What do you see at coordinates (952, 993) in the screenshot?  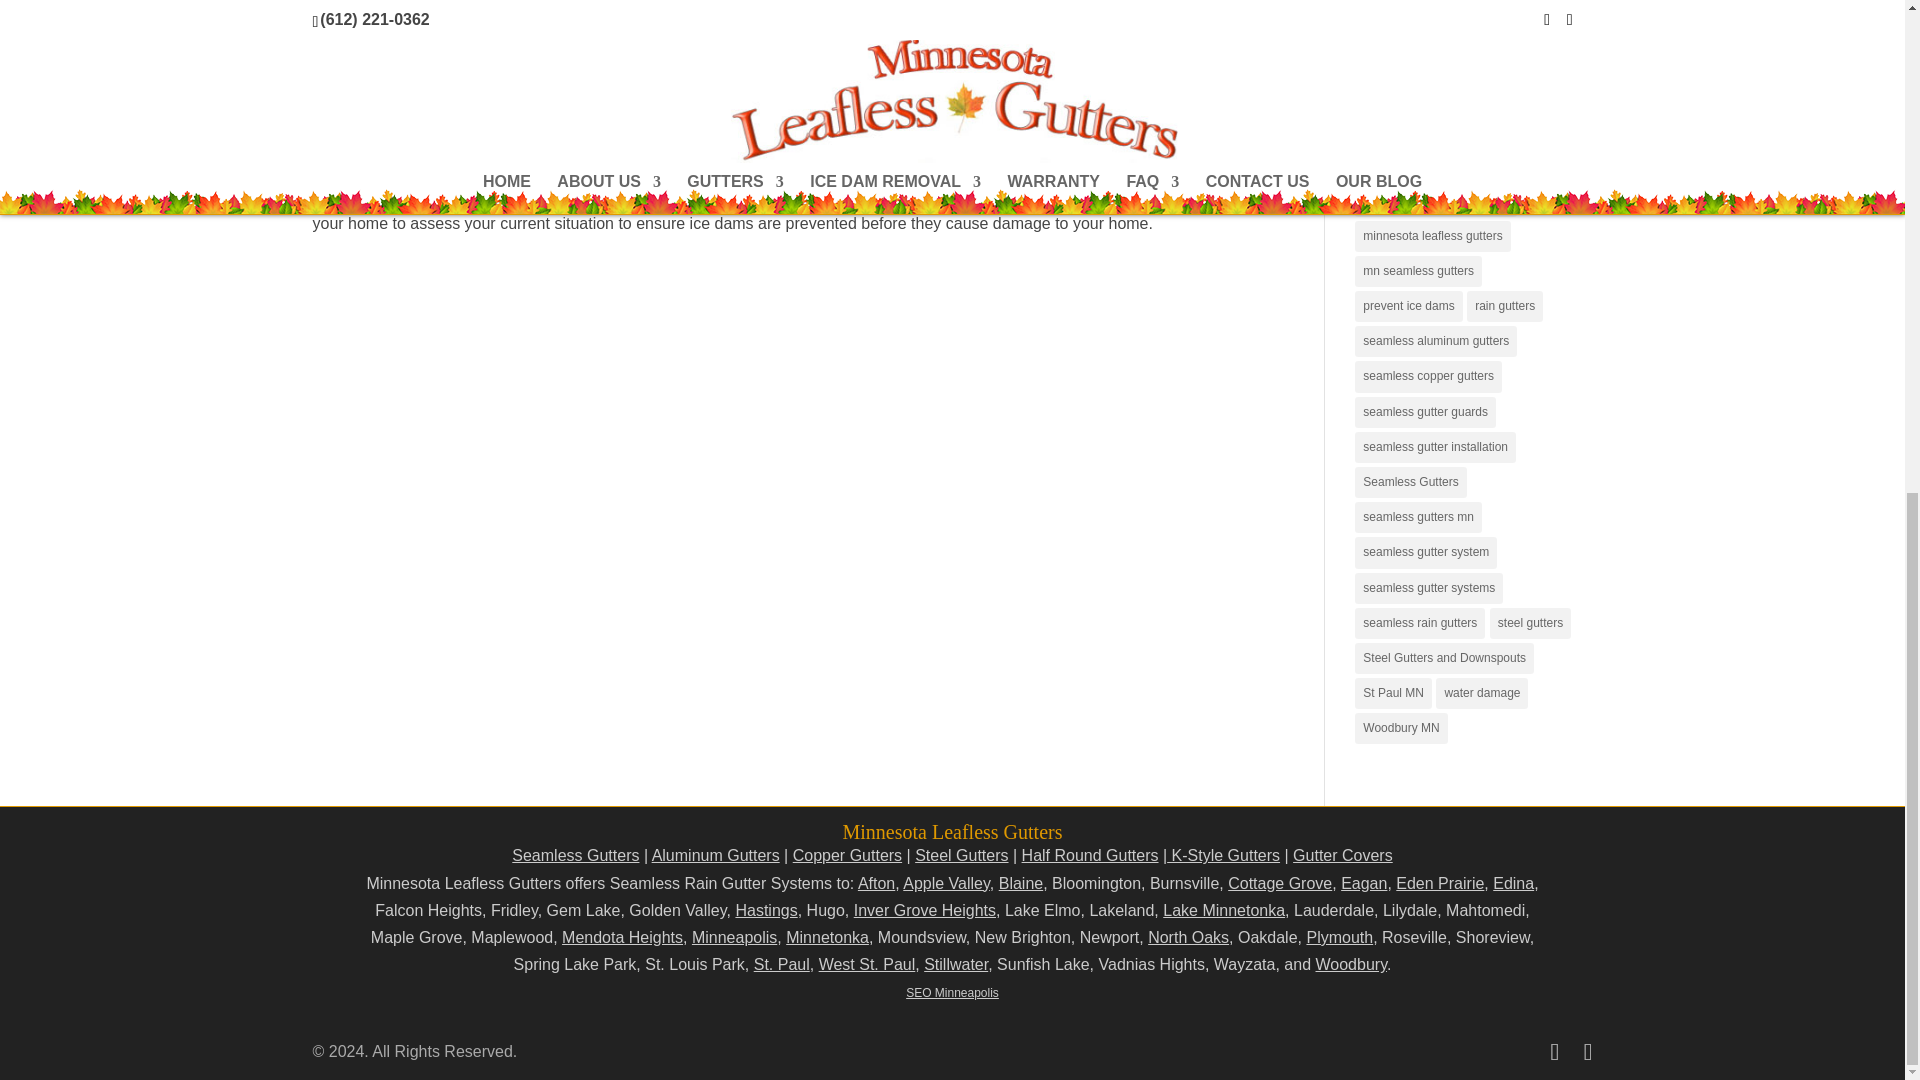 I see `Minneapolis Search Engine Optimization Services` at bounding box center [952, 993].